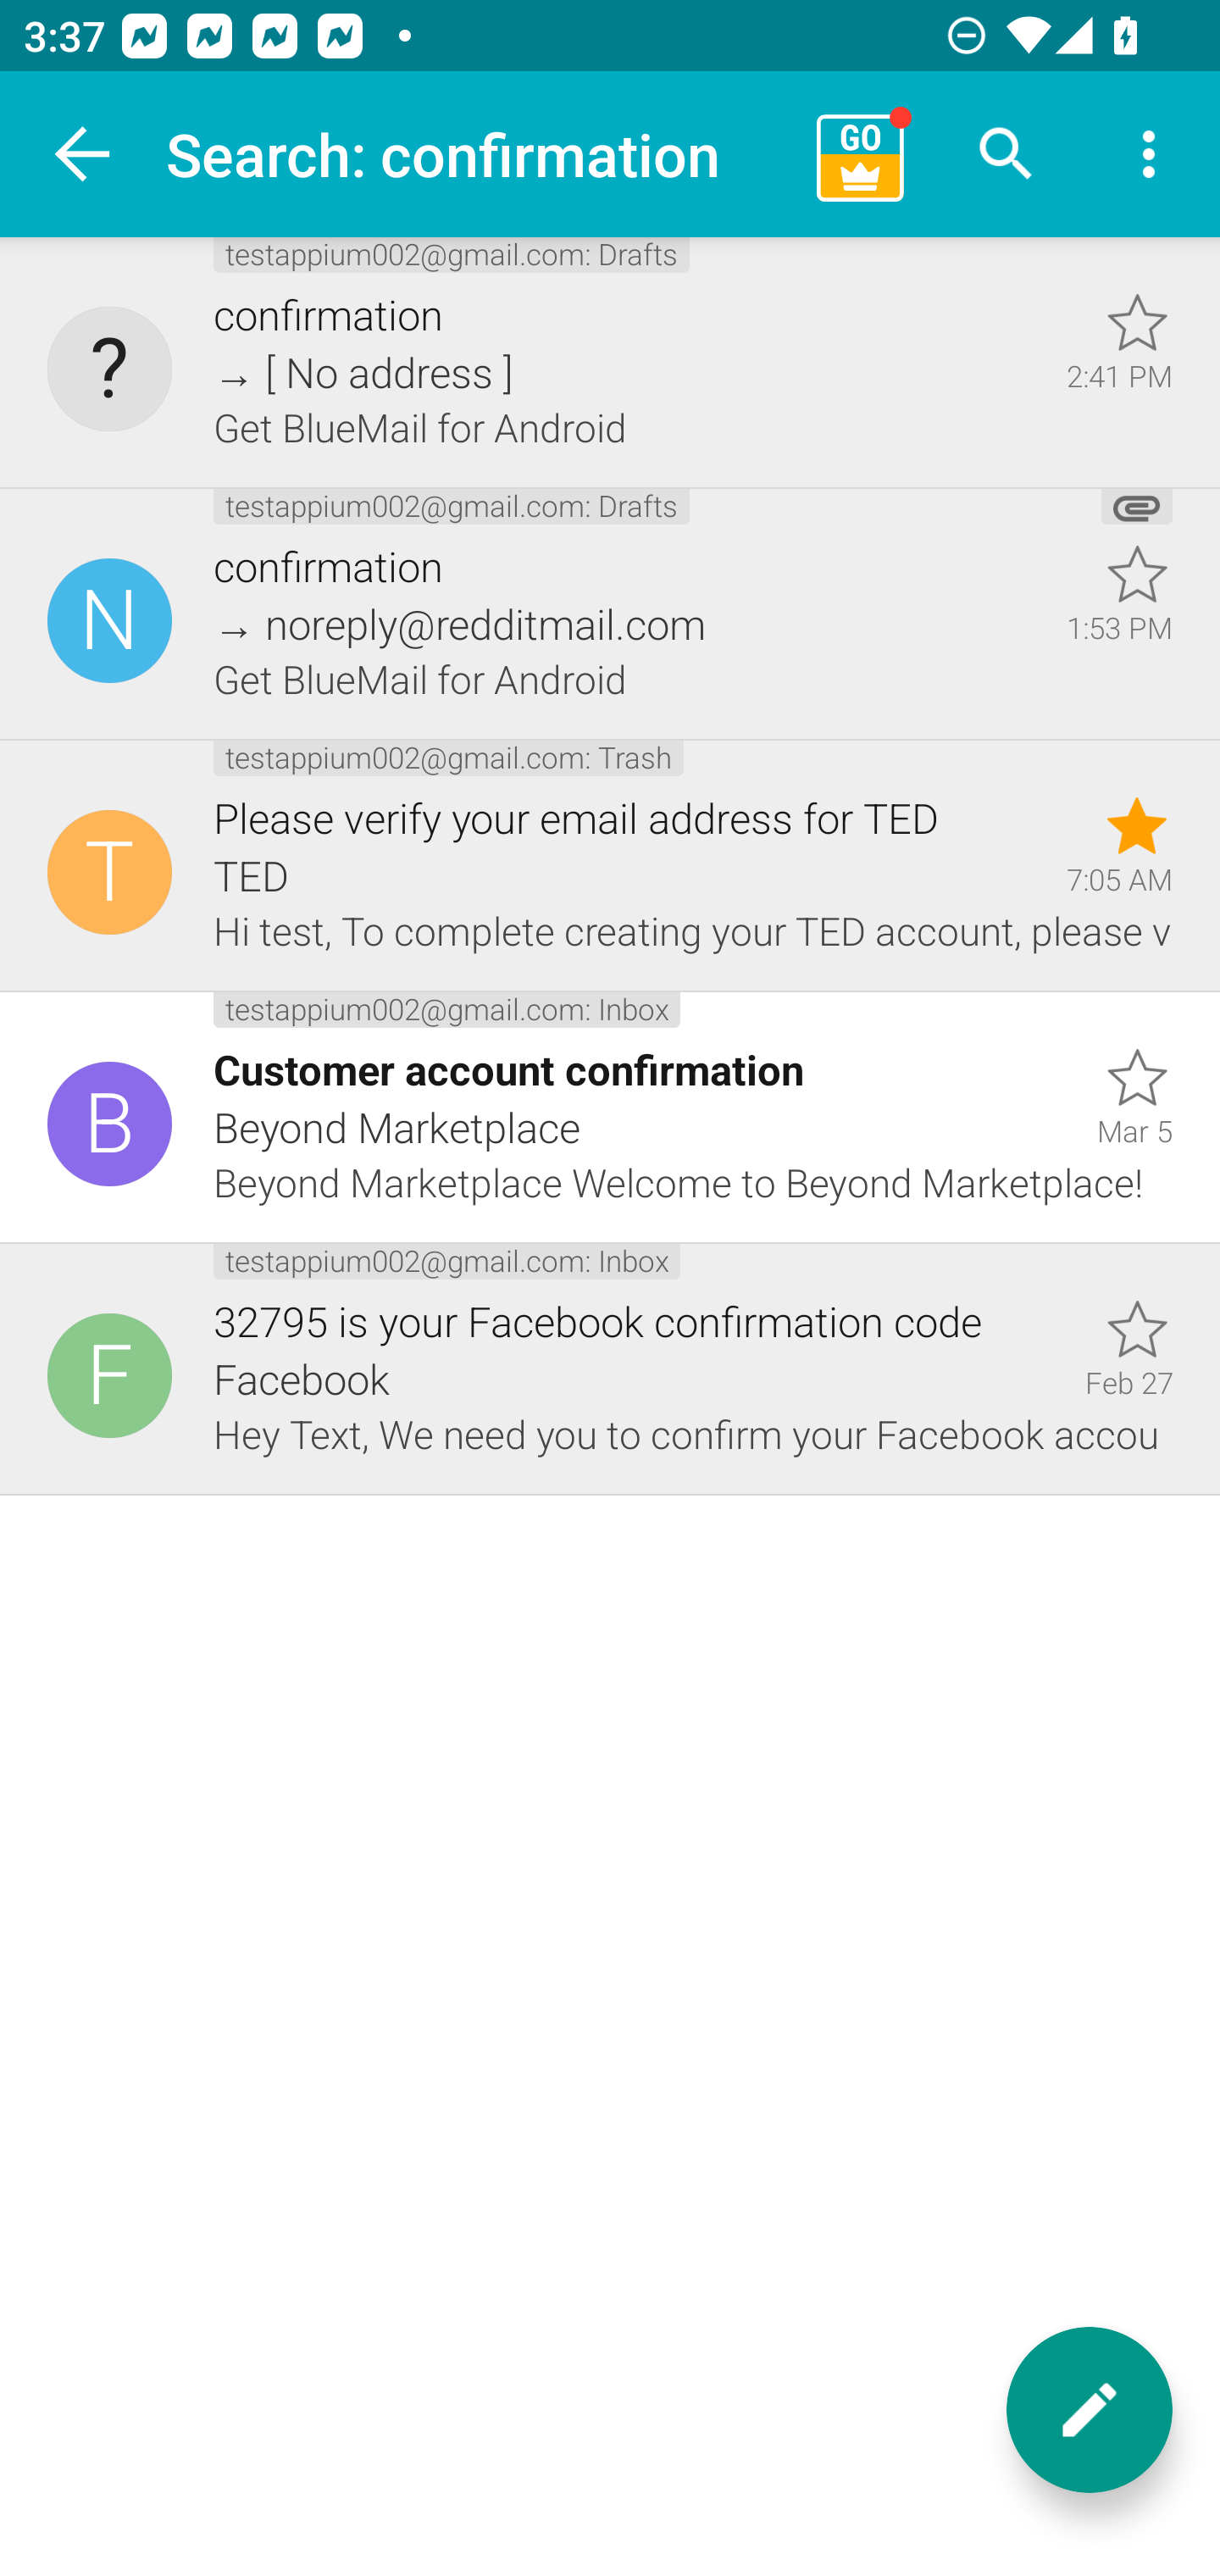  I want to click on More options, so click(1149, 154).